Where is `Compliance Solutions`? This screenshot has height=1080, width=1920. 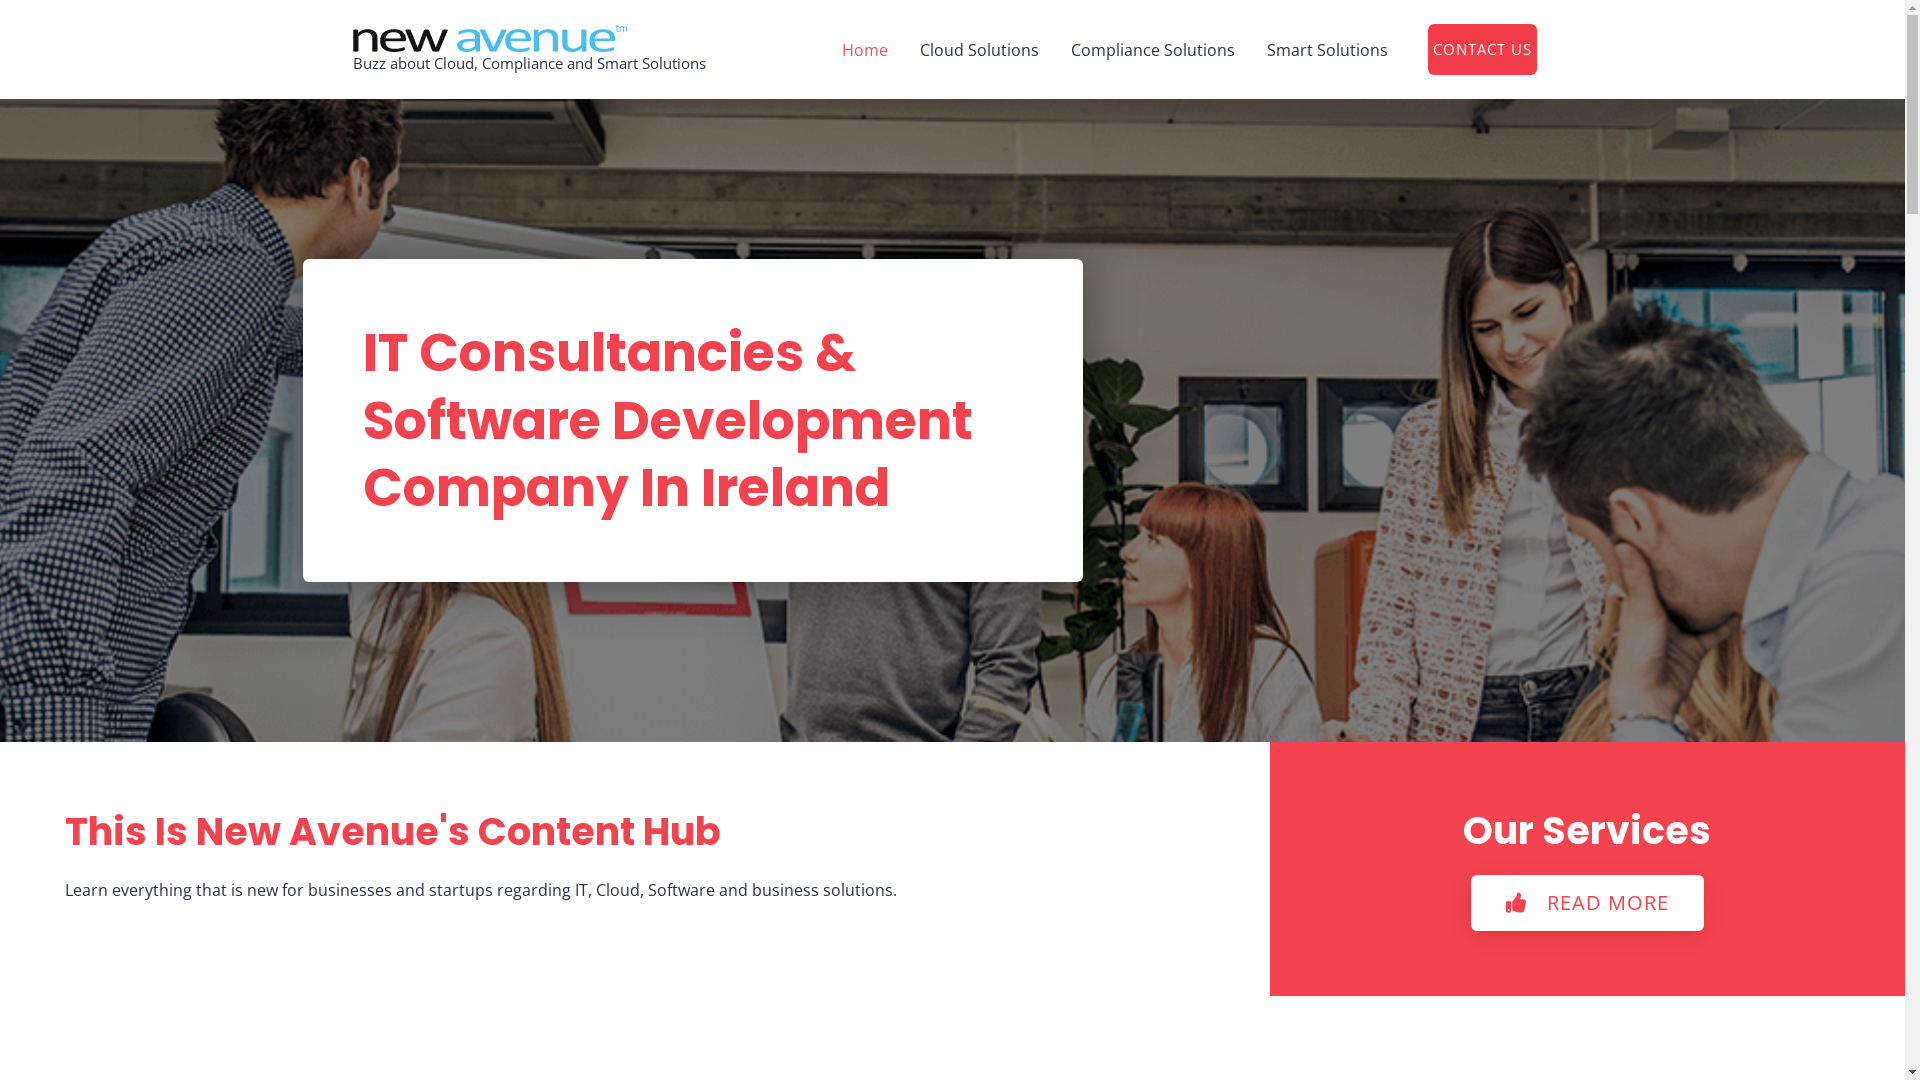
Compliance Solutions is located at coordinates (1152, 50).